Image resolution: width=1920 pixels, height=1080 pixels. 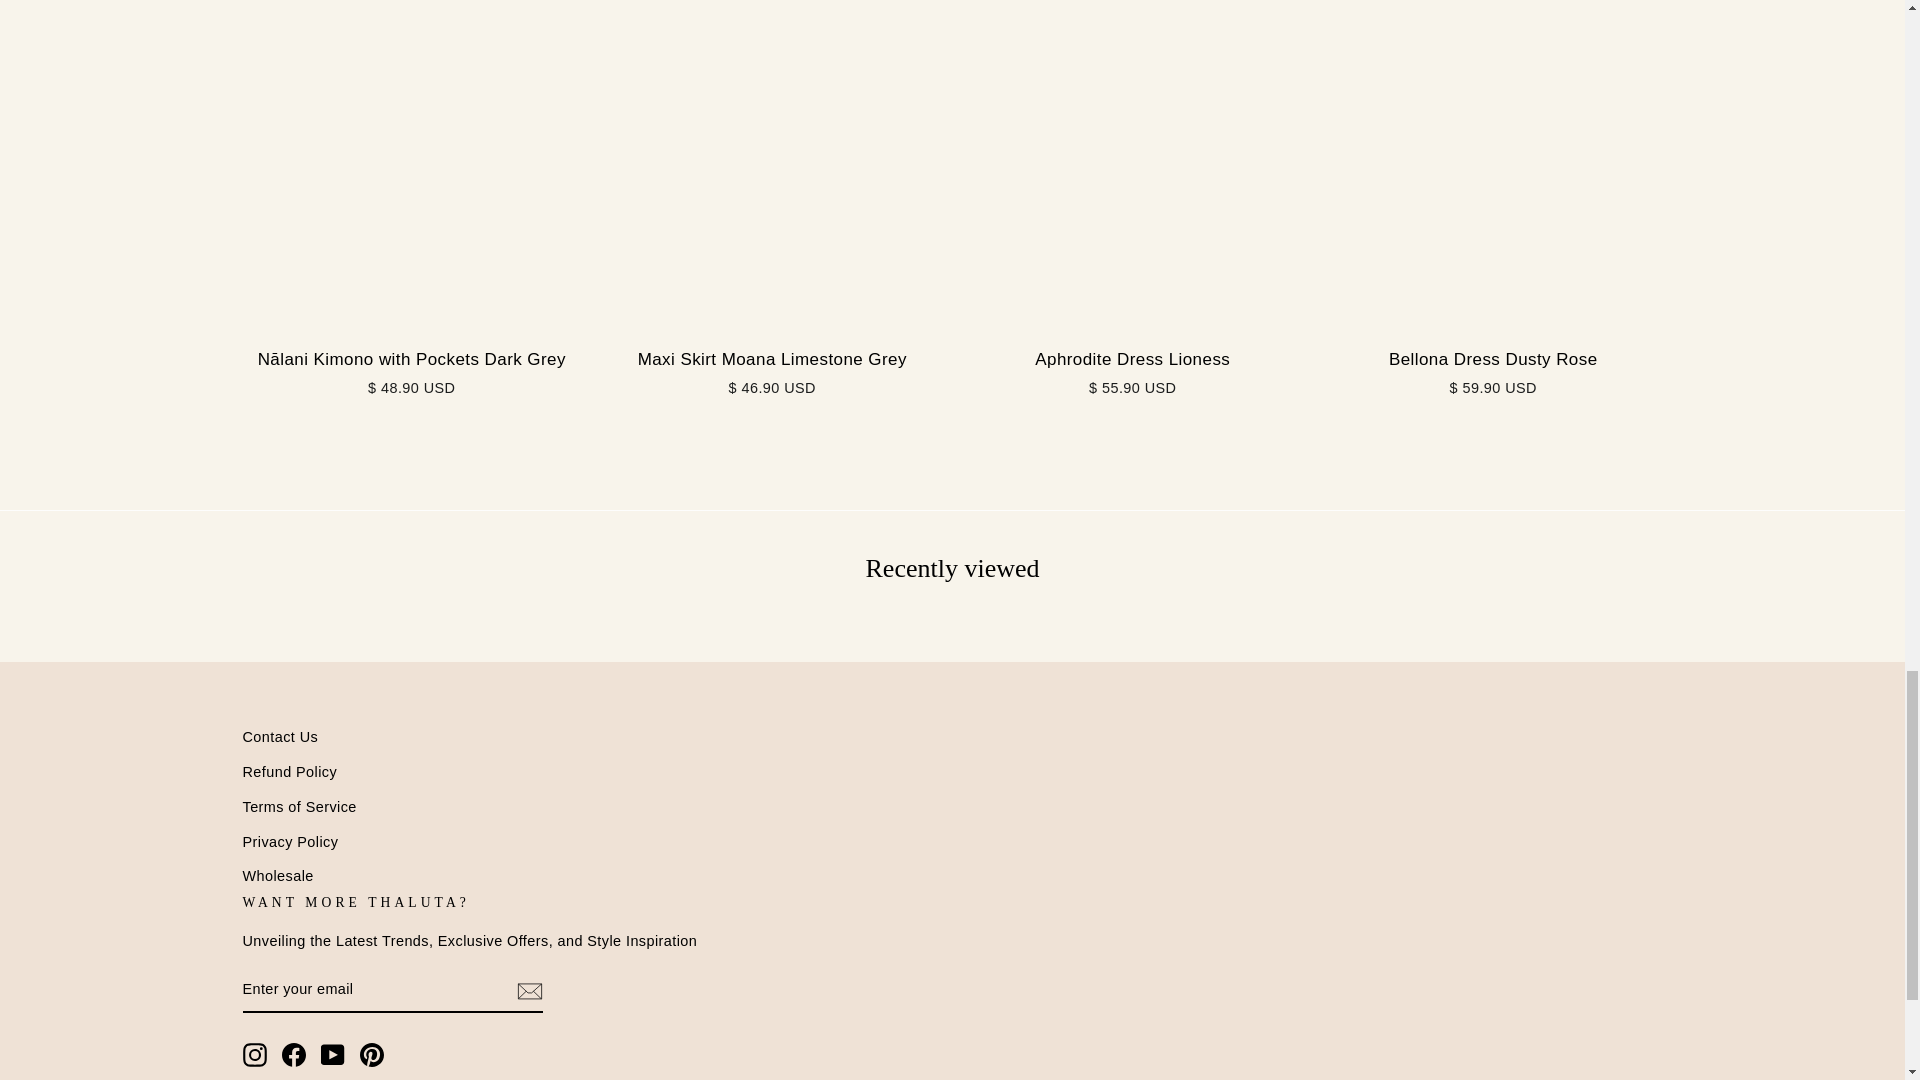 I want to click on Thaluta on Instagram, so click(x=254, y=1055).